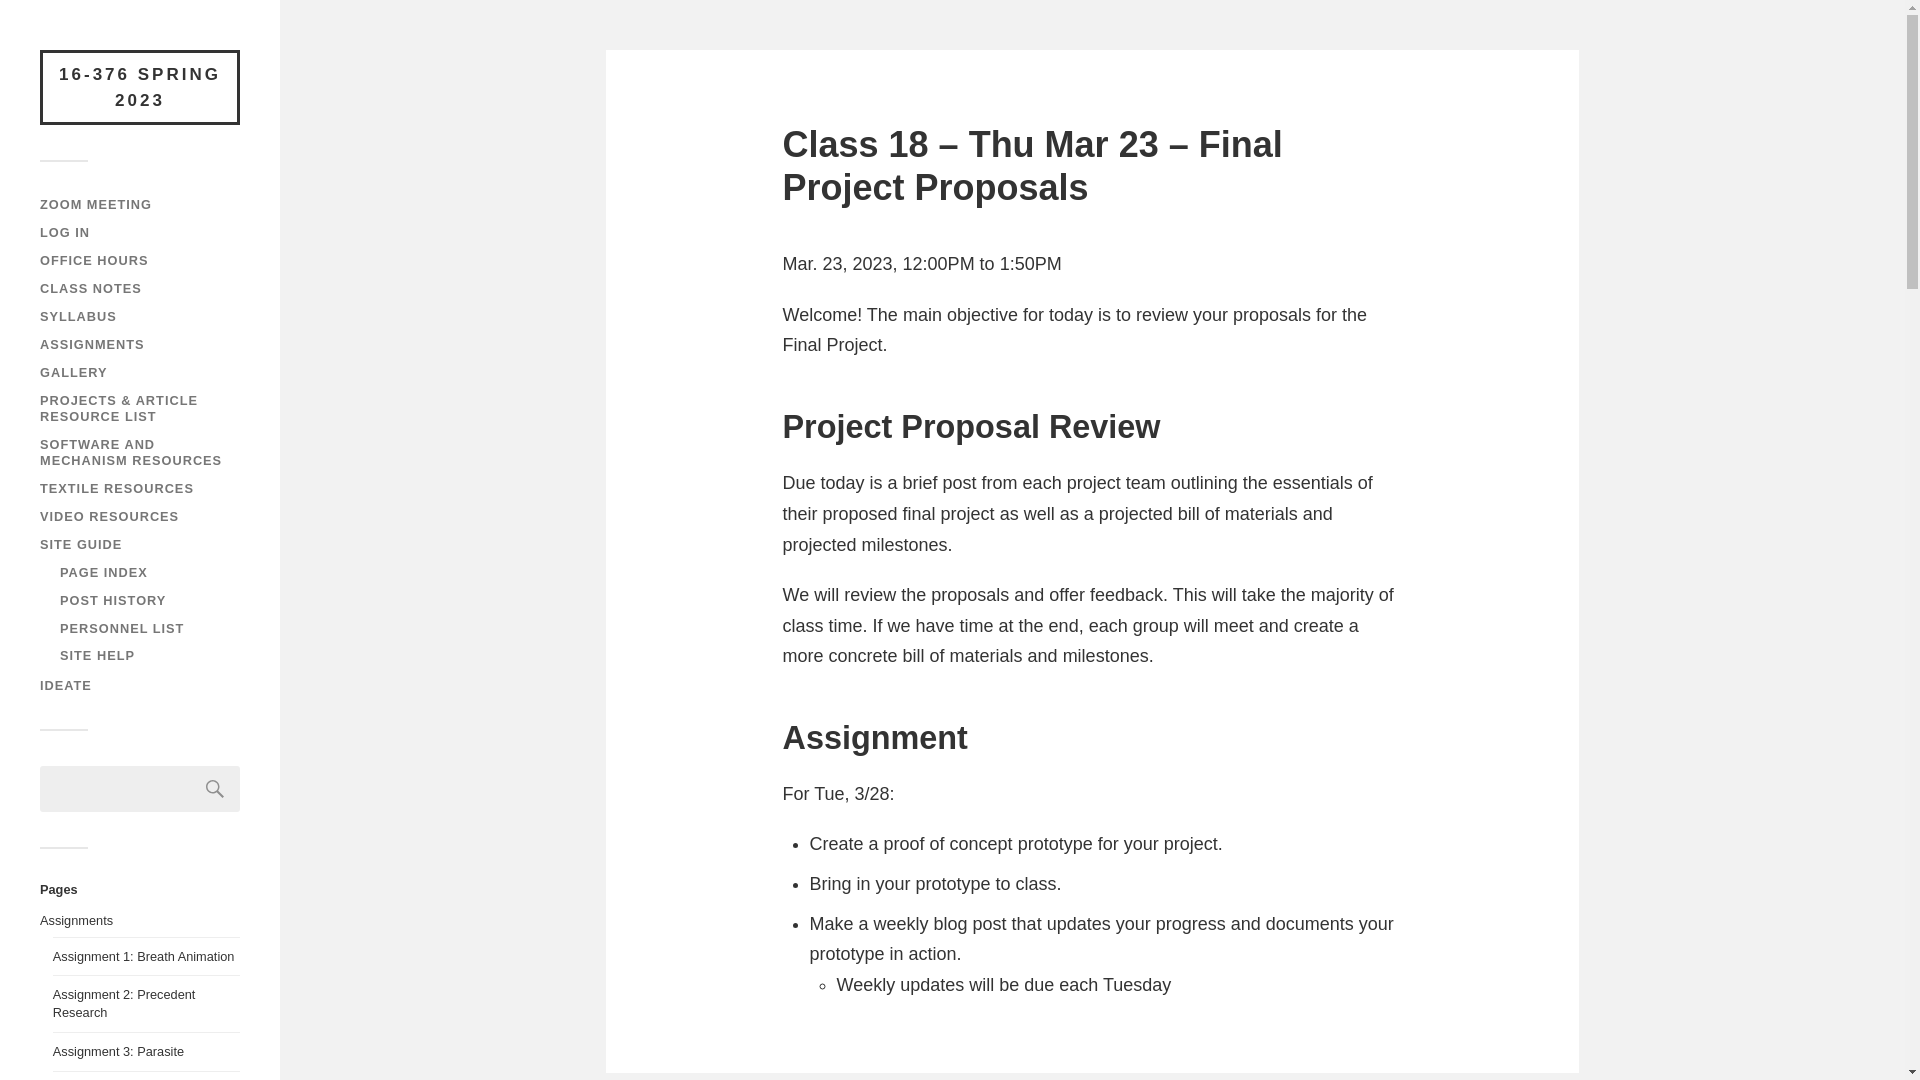 The width and height of the screenshot is (1920, 1080). I want to click on ZOOM MEETING, so click(96, 204).